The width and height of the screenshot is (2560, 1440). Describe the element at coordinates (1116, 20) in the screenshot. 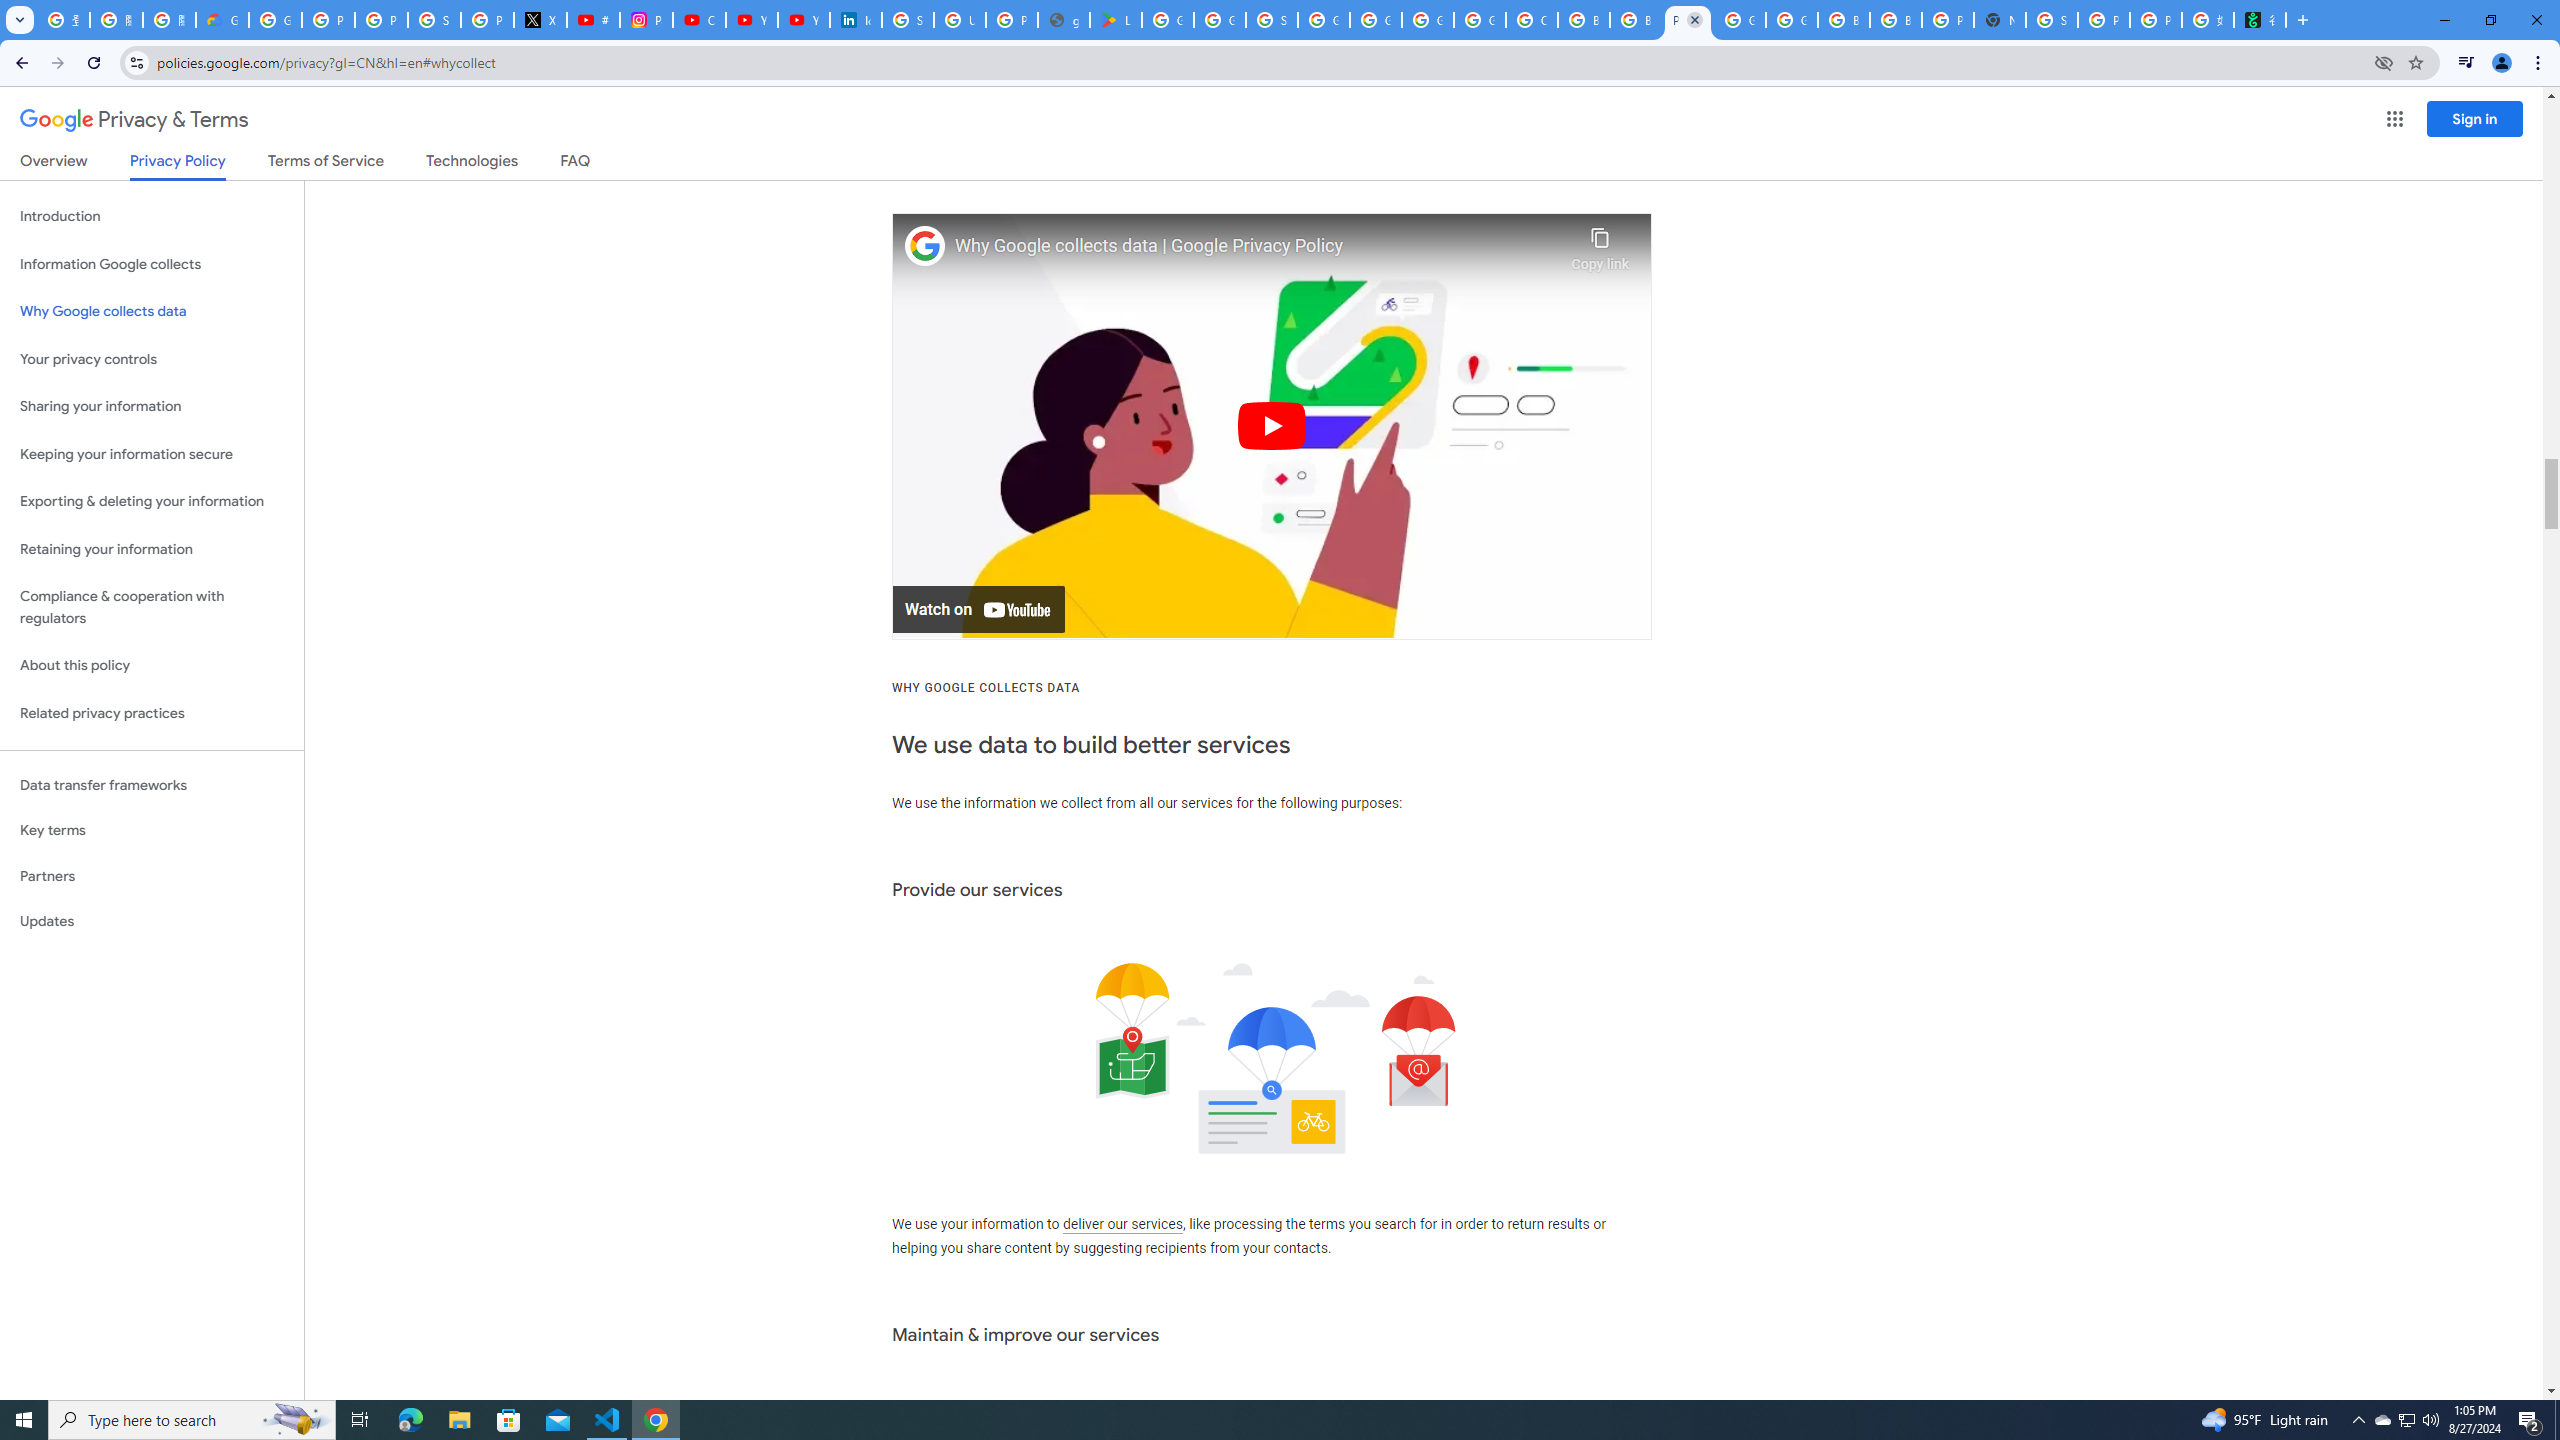

I see `Last Shelter: Survival - Apps on Google Play` at that location.